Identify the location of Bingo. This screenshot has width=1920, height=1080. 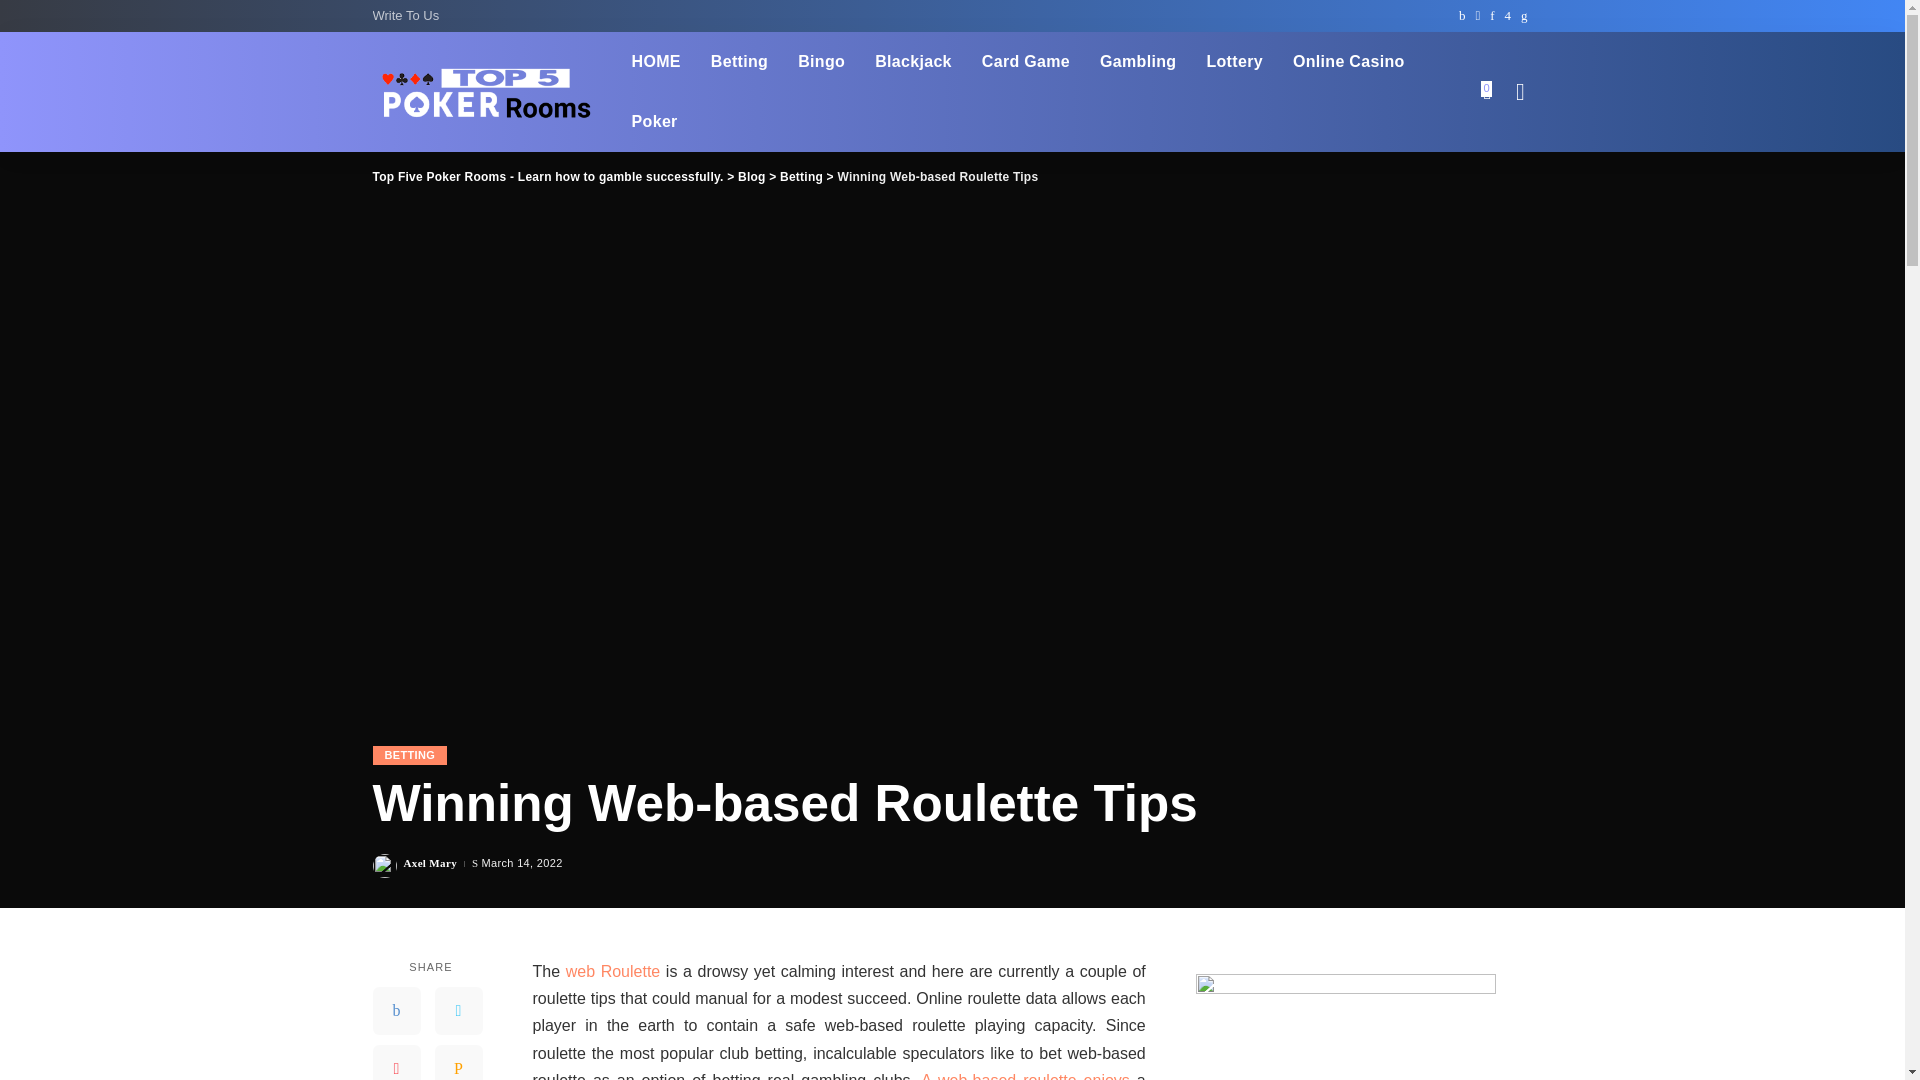
(822, 62).